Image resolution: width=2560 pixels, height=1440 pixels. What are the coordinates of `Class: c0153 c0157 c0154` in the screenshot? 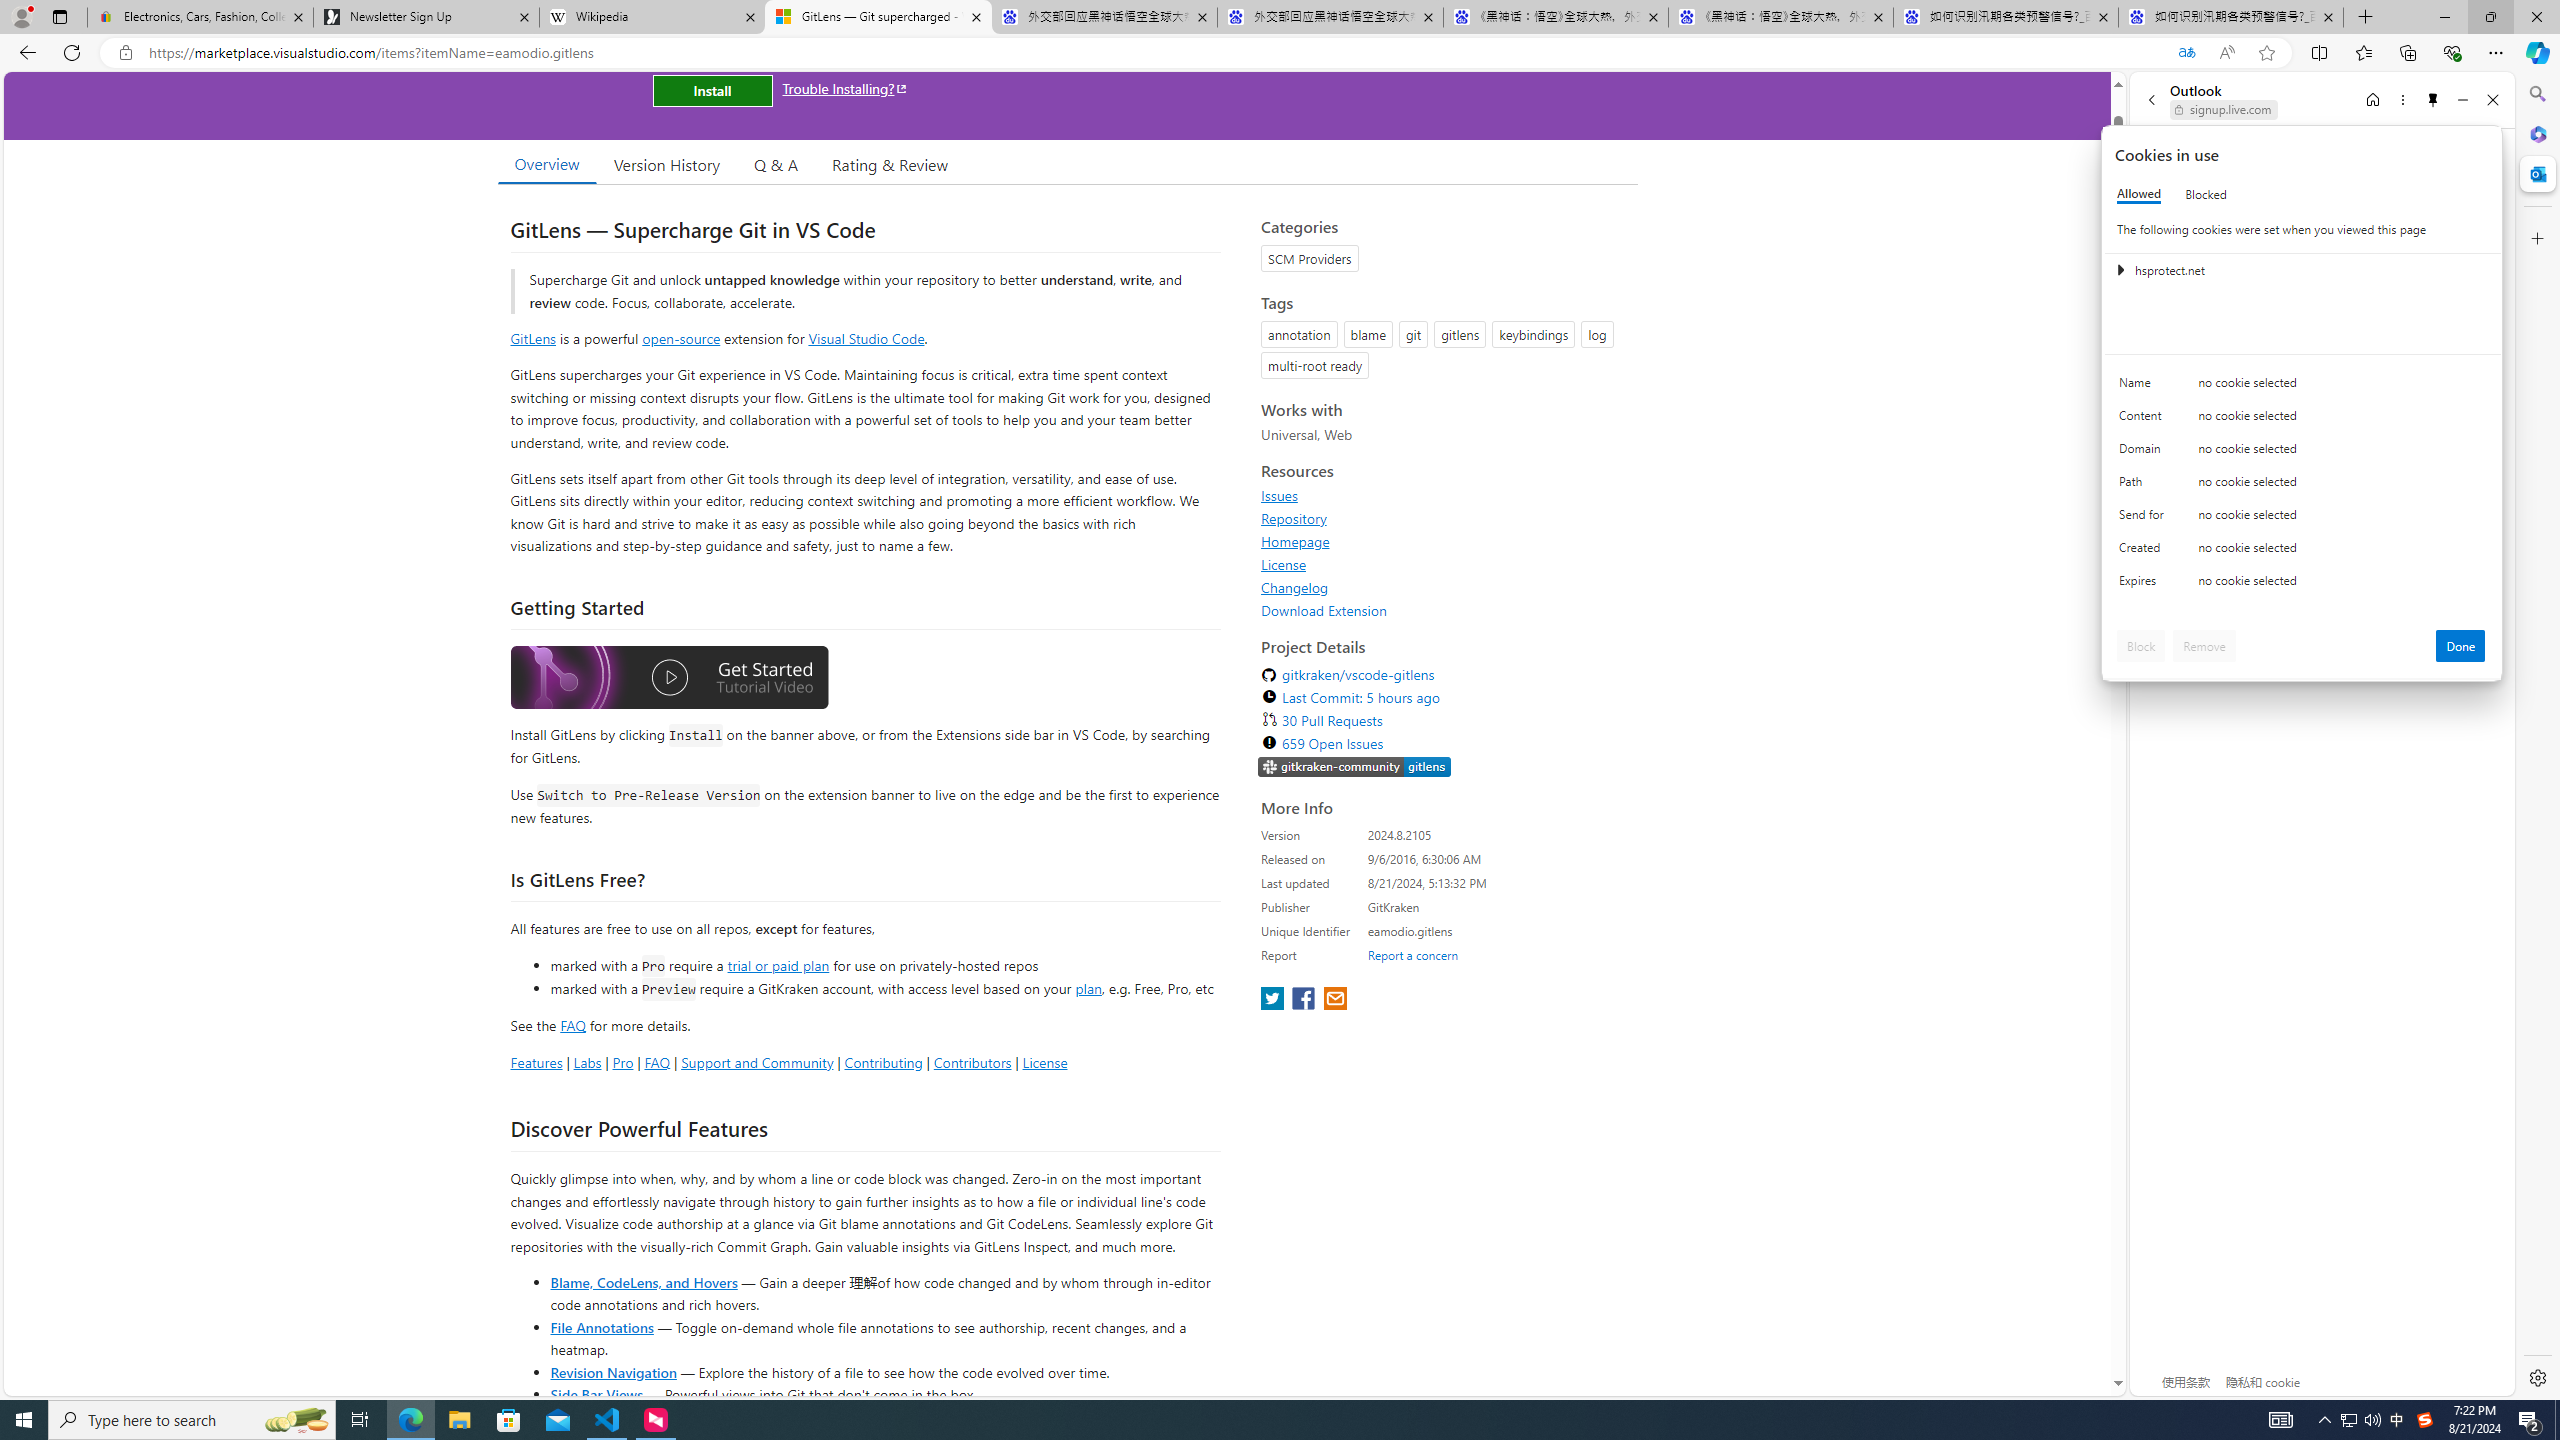 It's located at (2302, 388).